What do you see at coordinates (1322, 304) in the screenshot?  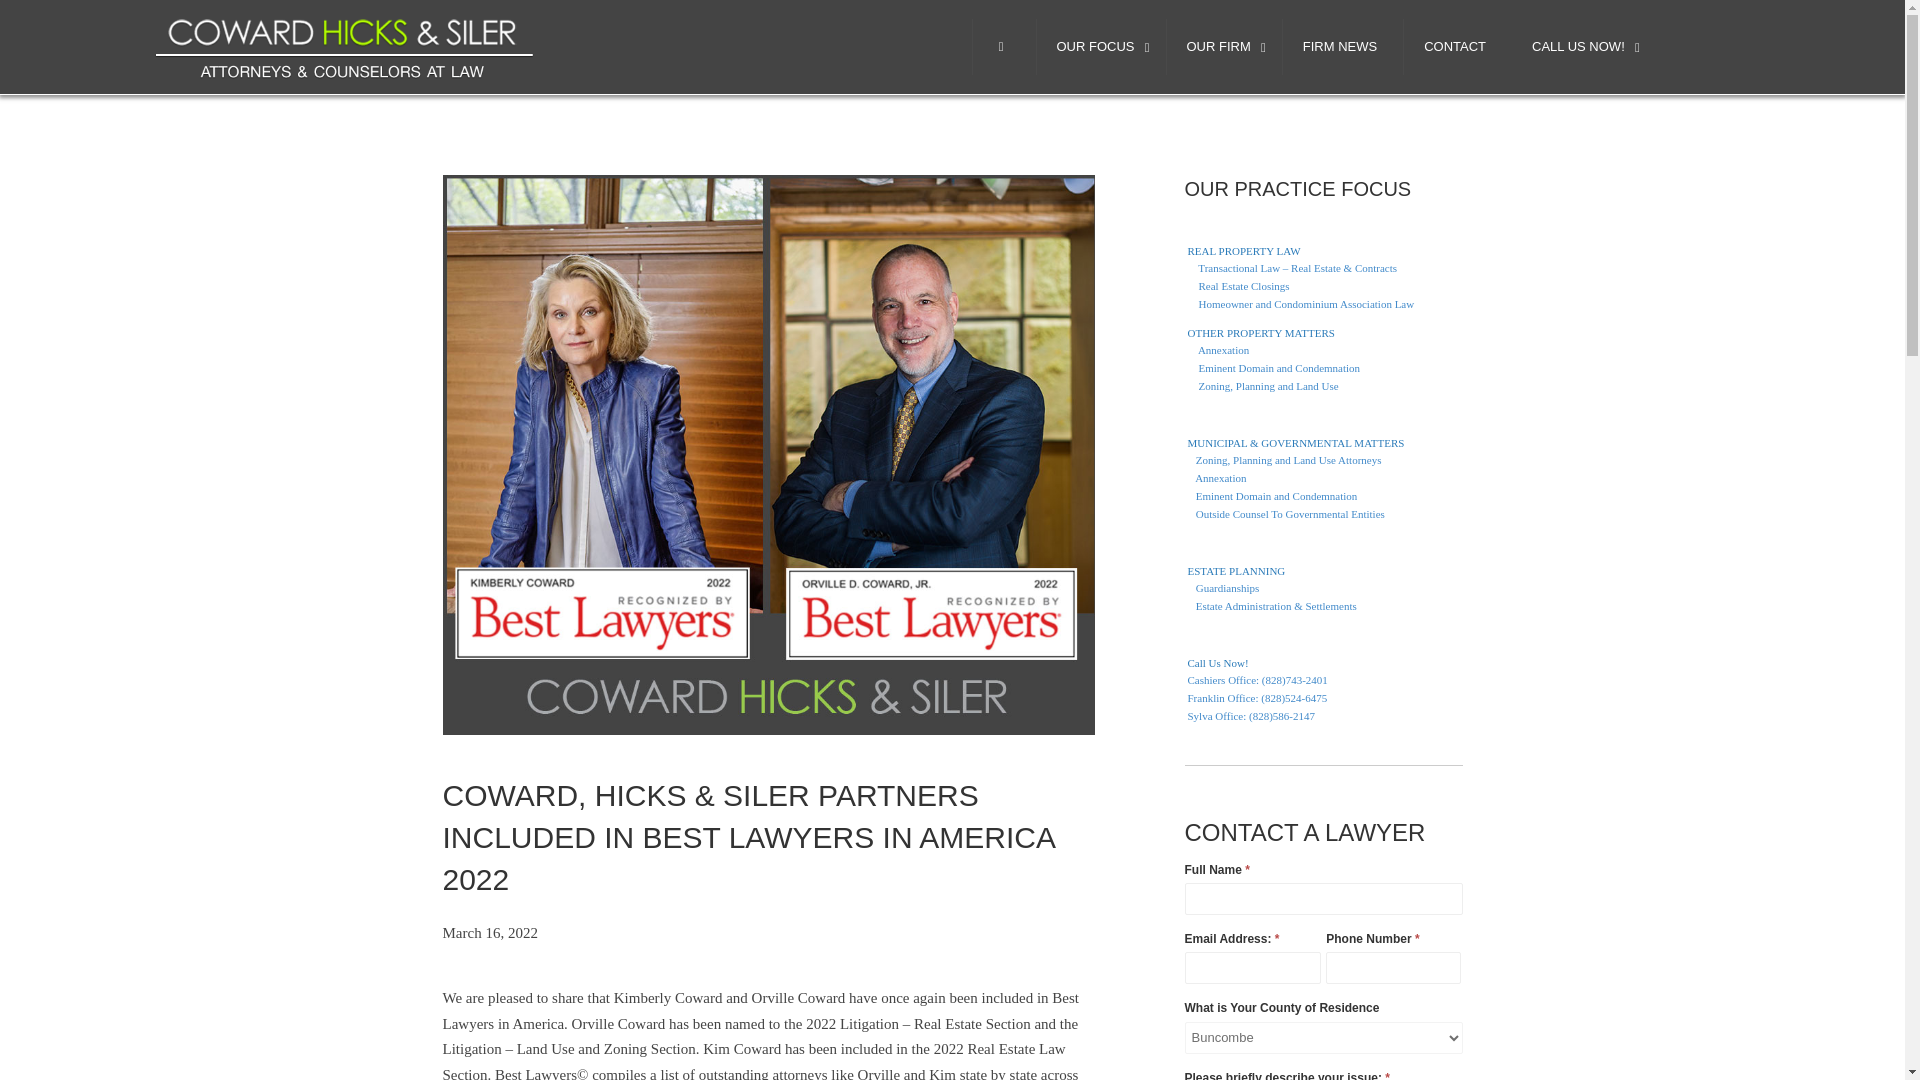 I see `    Homeowner and Condominium Association Law` at bounding box center [1322, 304].